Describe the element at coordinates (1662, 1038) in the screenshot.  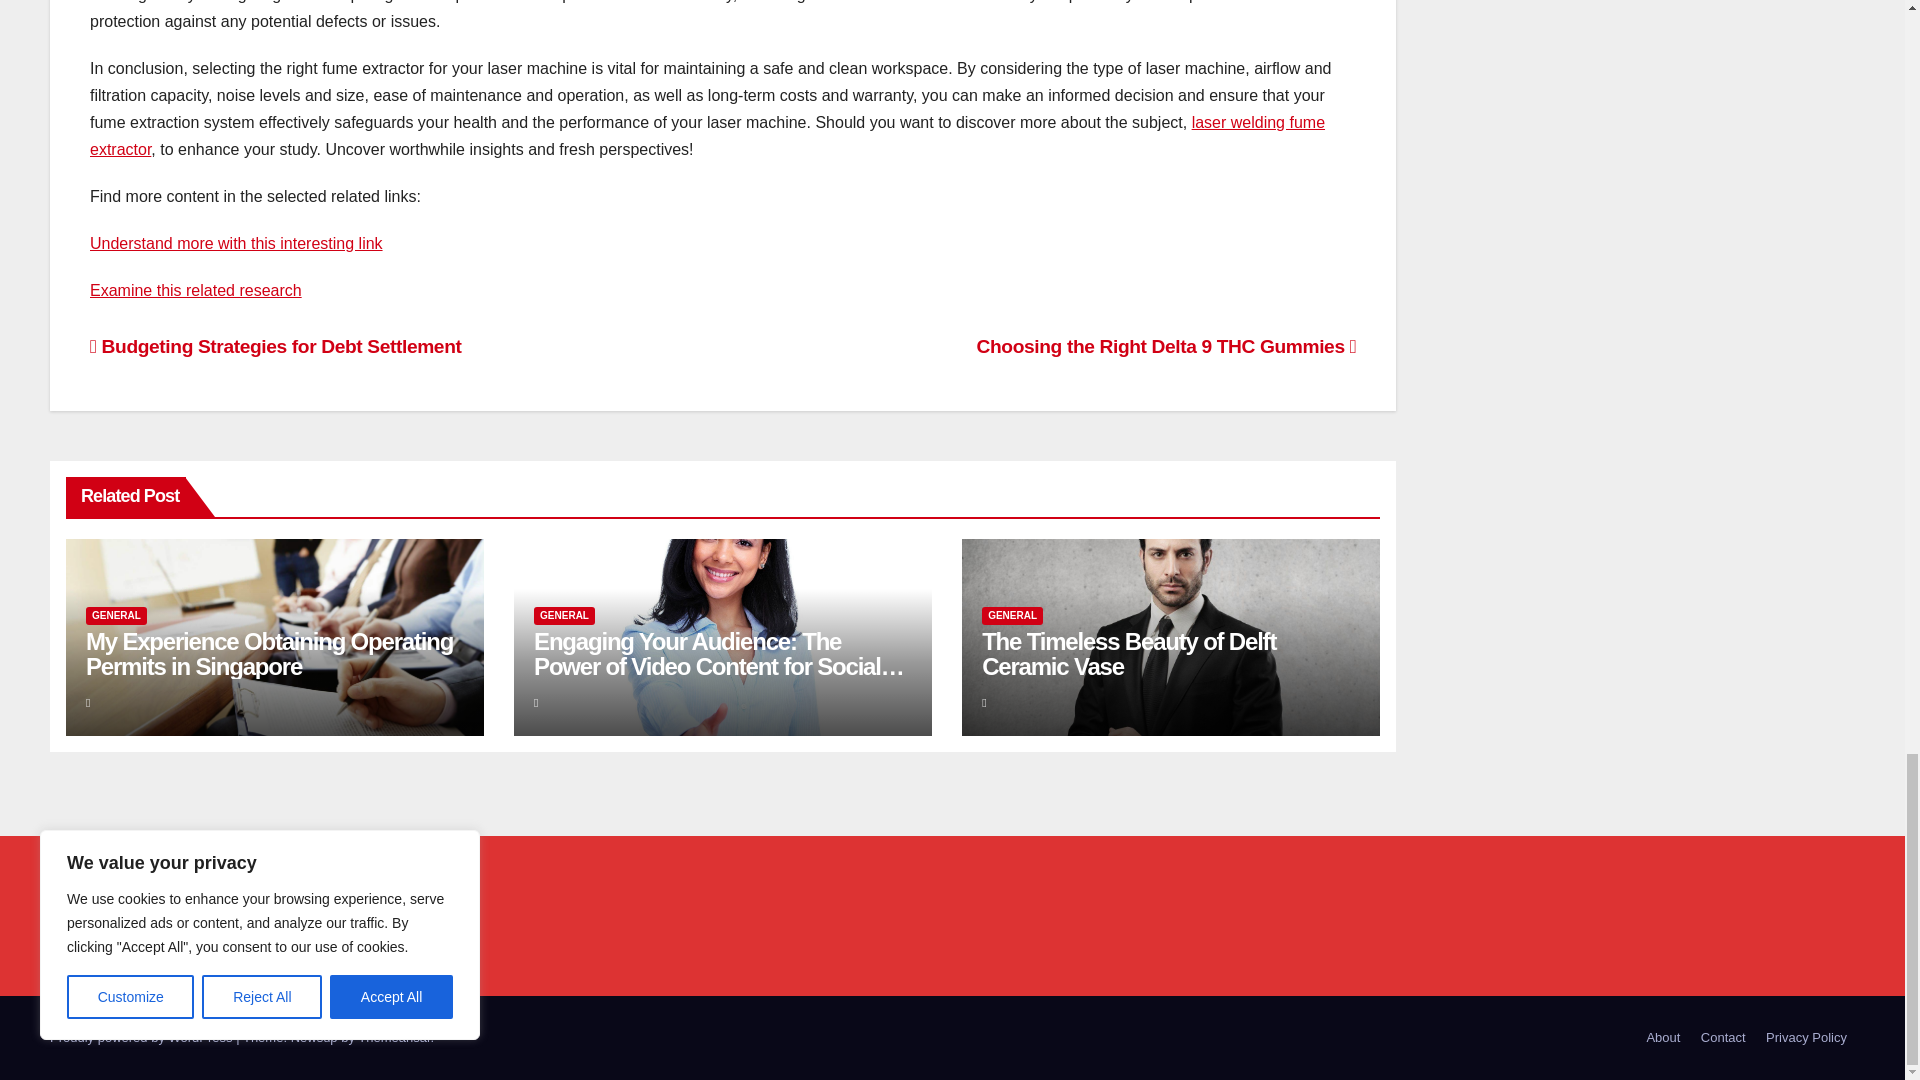
I see `About` at that location.